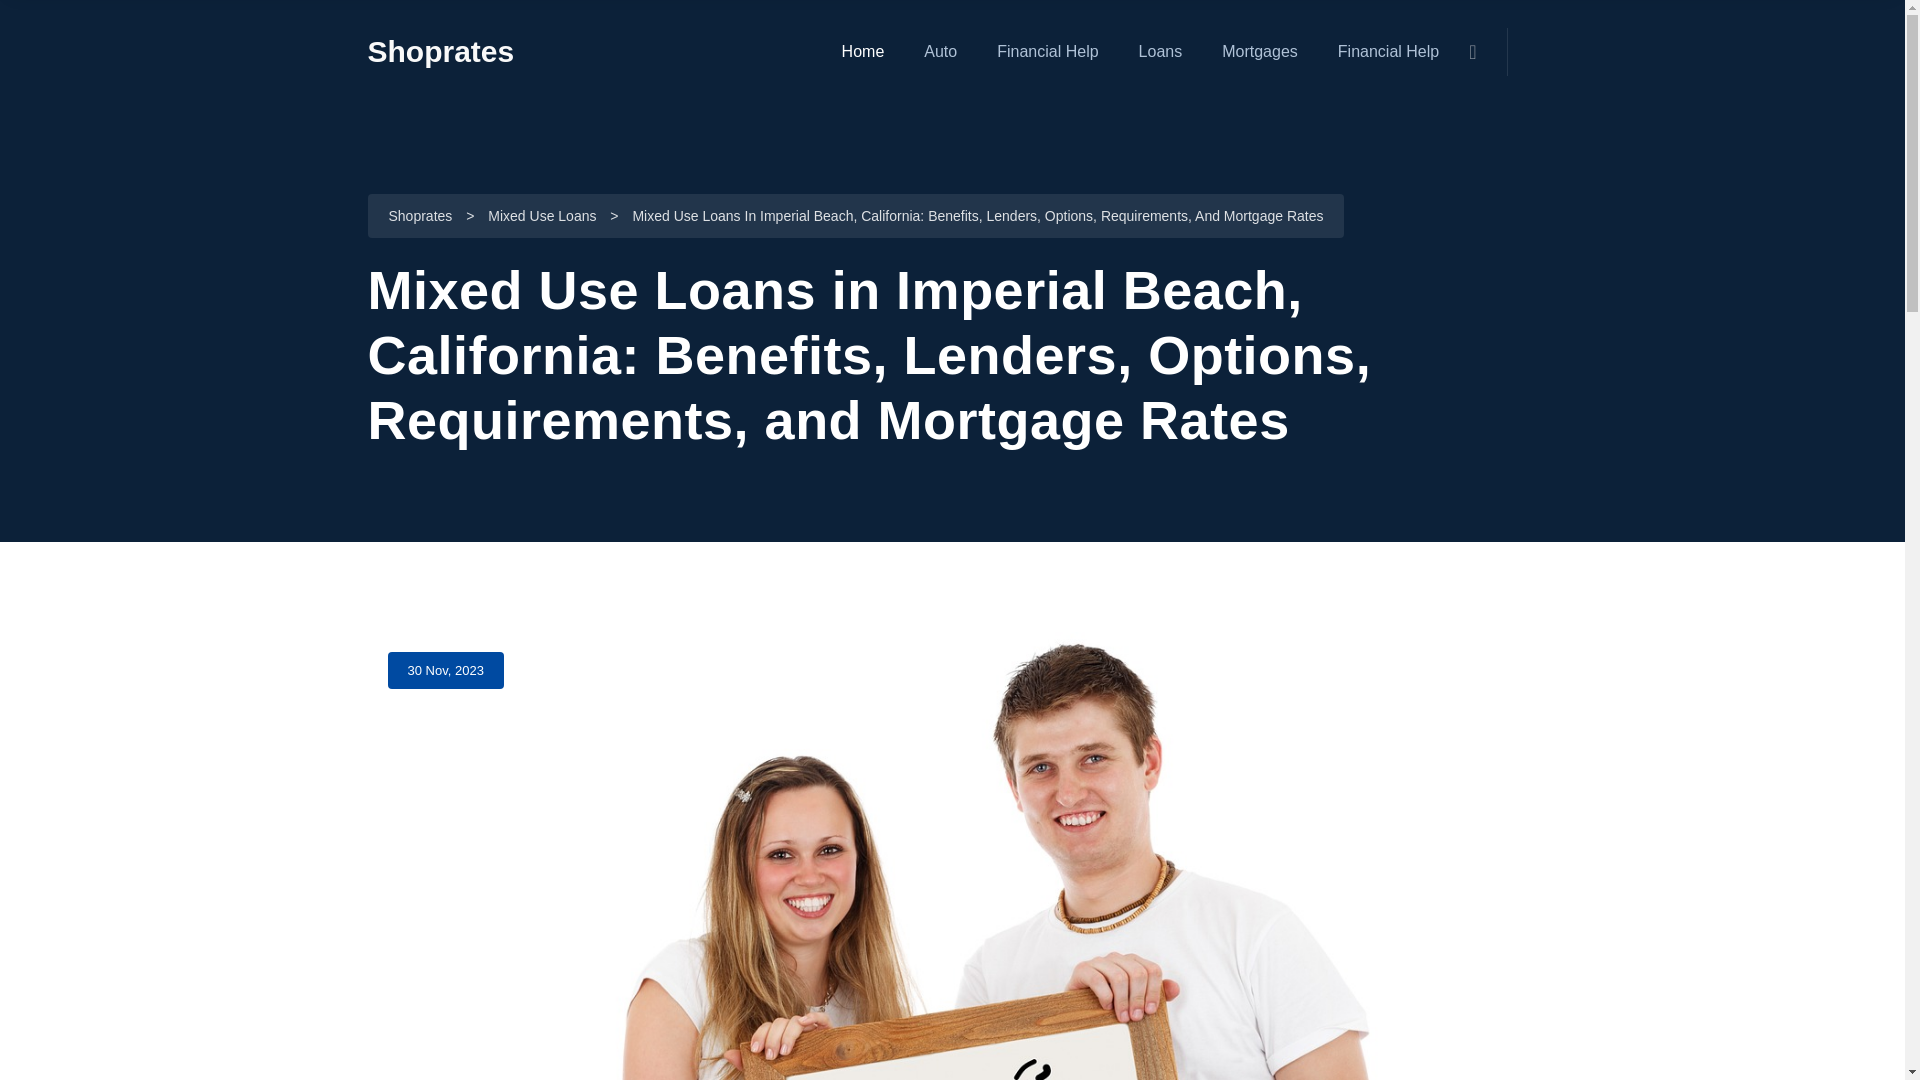 The image size is (1920, 1080). Describe the element at coordinates (541, 217) in the screenshot. I see `Go to the Mixed Use Loans Category archives.` at that location.